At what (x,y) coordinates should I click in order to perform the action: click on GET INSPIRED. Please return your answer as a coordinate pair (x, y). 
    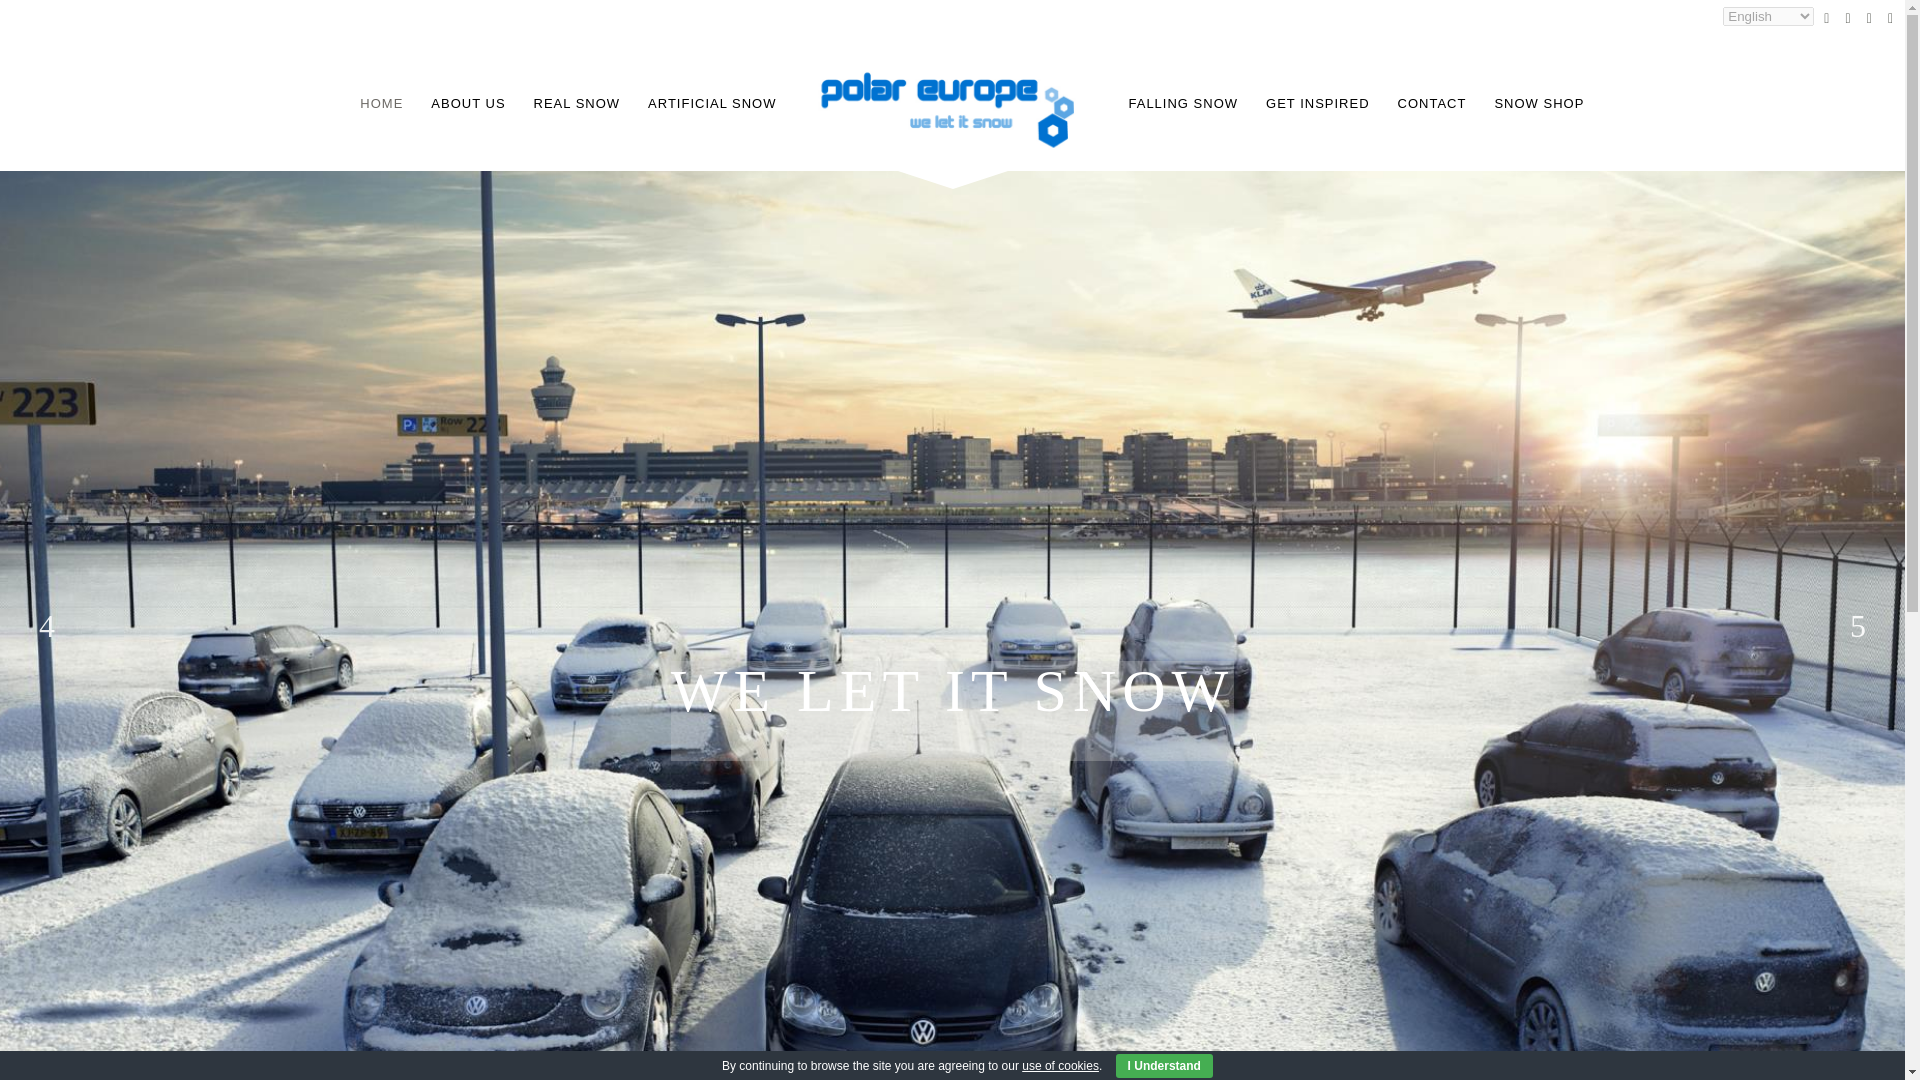
    Looking at the image, I should click on (1318, 102).